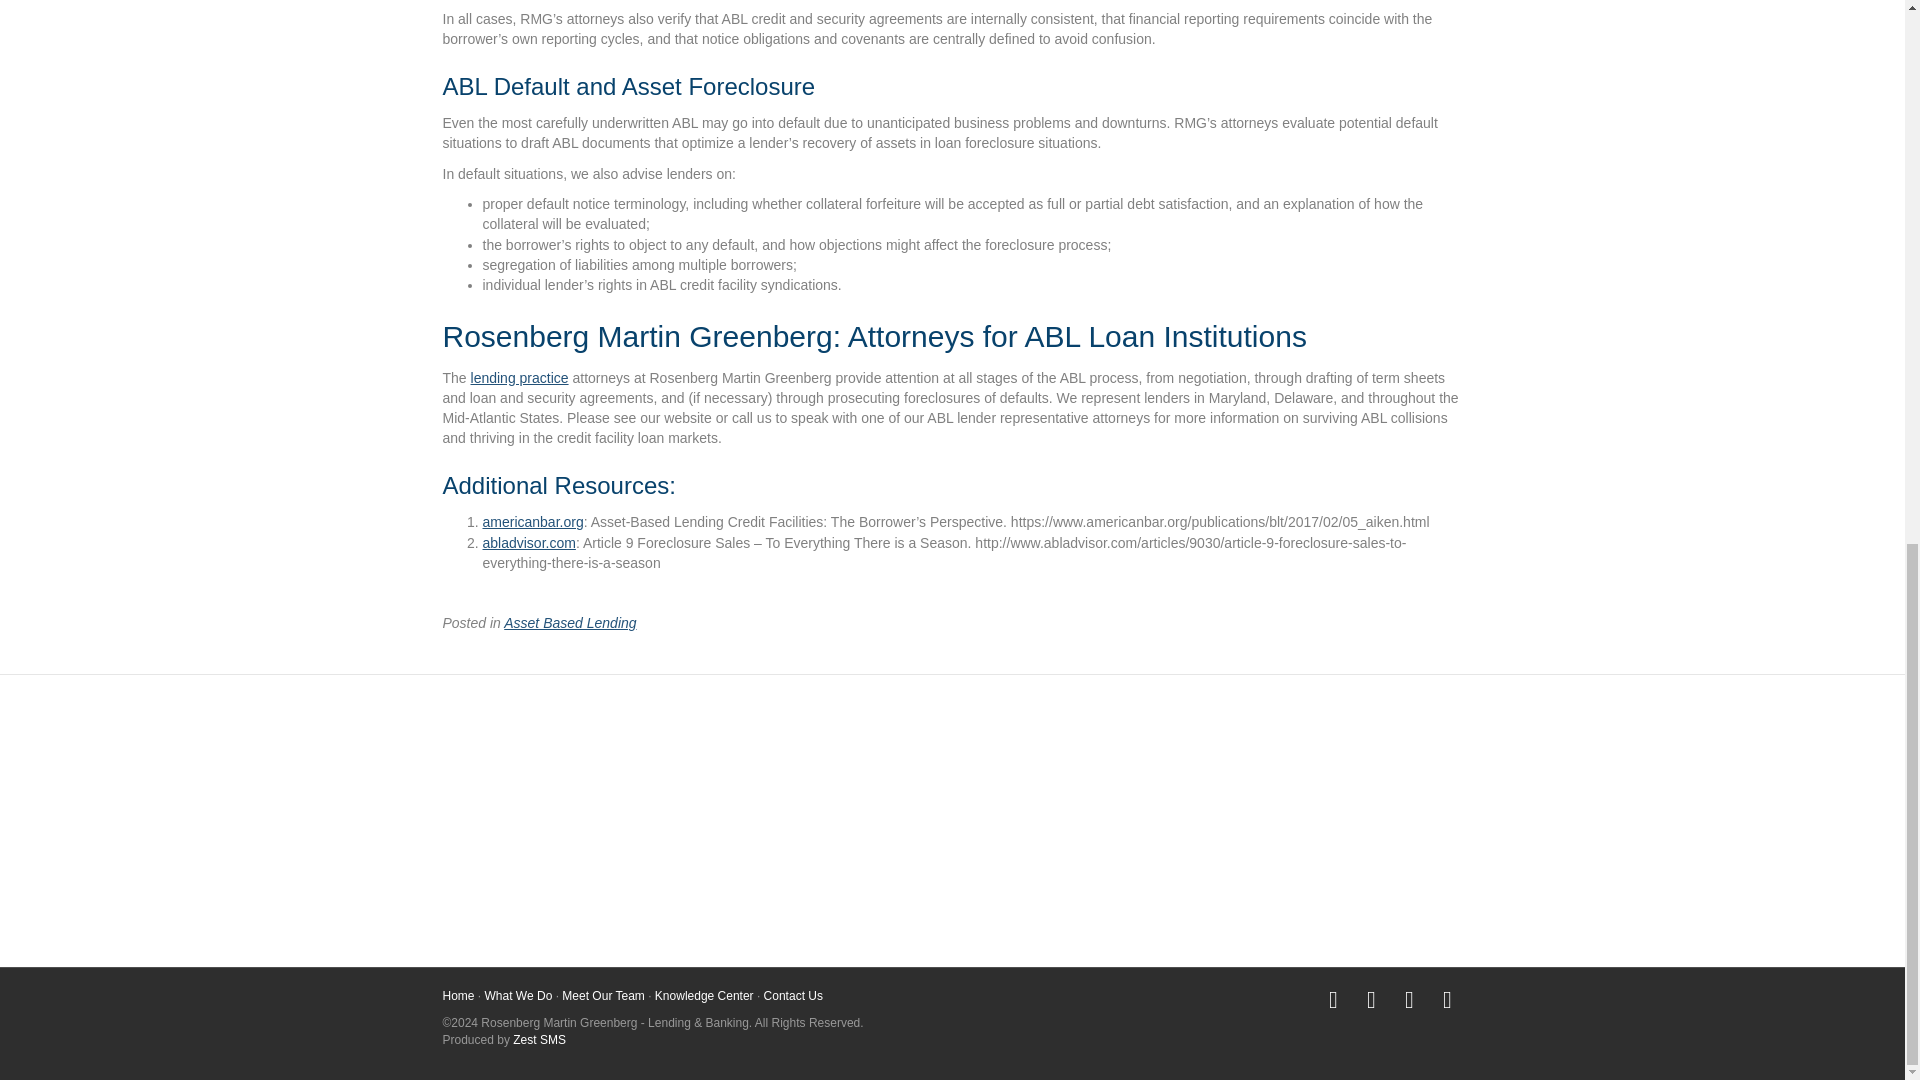 The width and height of the screenshot is (1920, 1080). I want to click on abladvisor.com, so click(528, 542).